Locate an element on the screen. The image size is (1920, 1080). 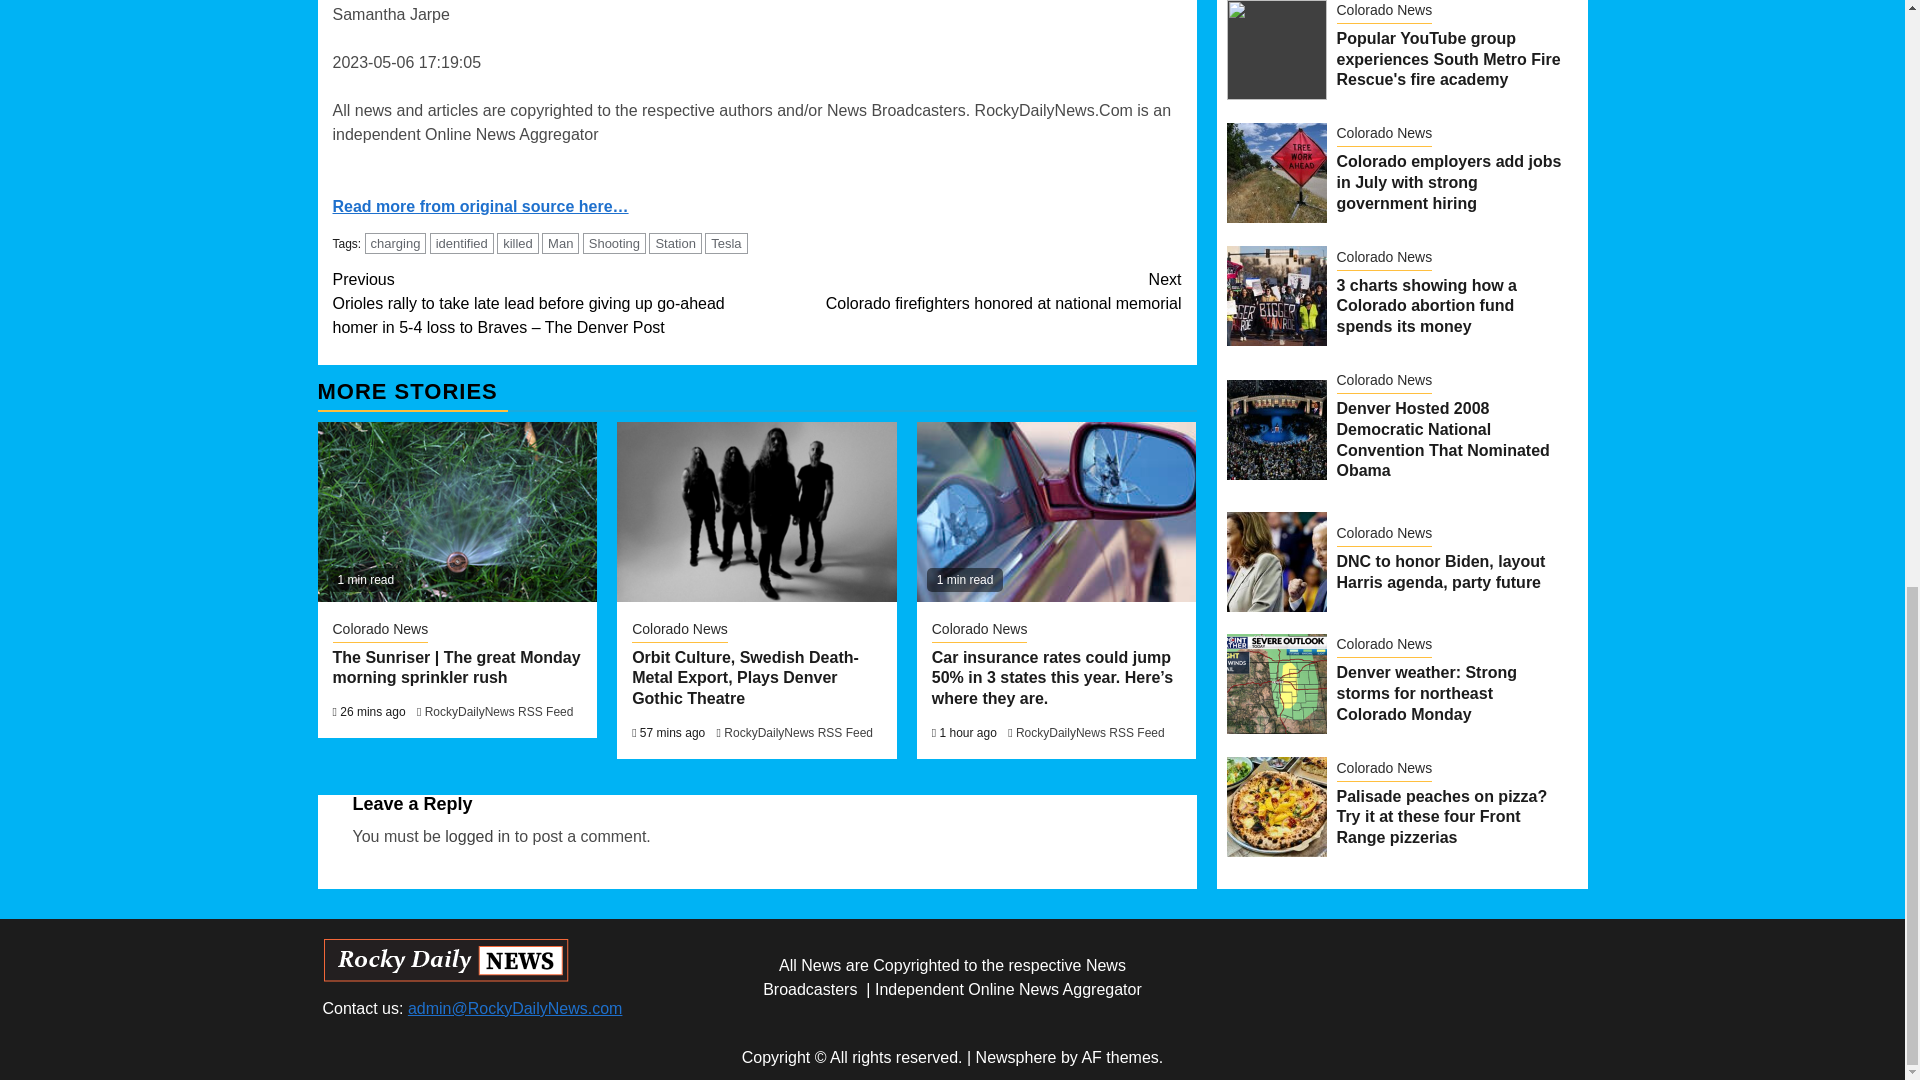
charging is located at coordinates (395, 243).